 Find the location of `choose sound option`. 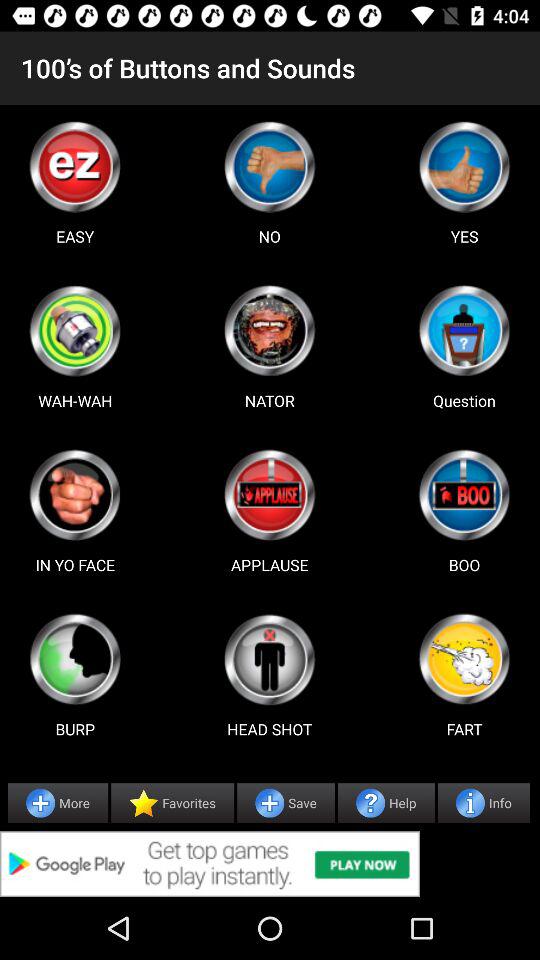

choose sound option is located at coordinates (464, 330).